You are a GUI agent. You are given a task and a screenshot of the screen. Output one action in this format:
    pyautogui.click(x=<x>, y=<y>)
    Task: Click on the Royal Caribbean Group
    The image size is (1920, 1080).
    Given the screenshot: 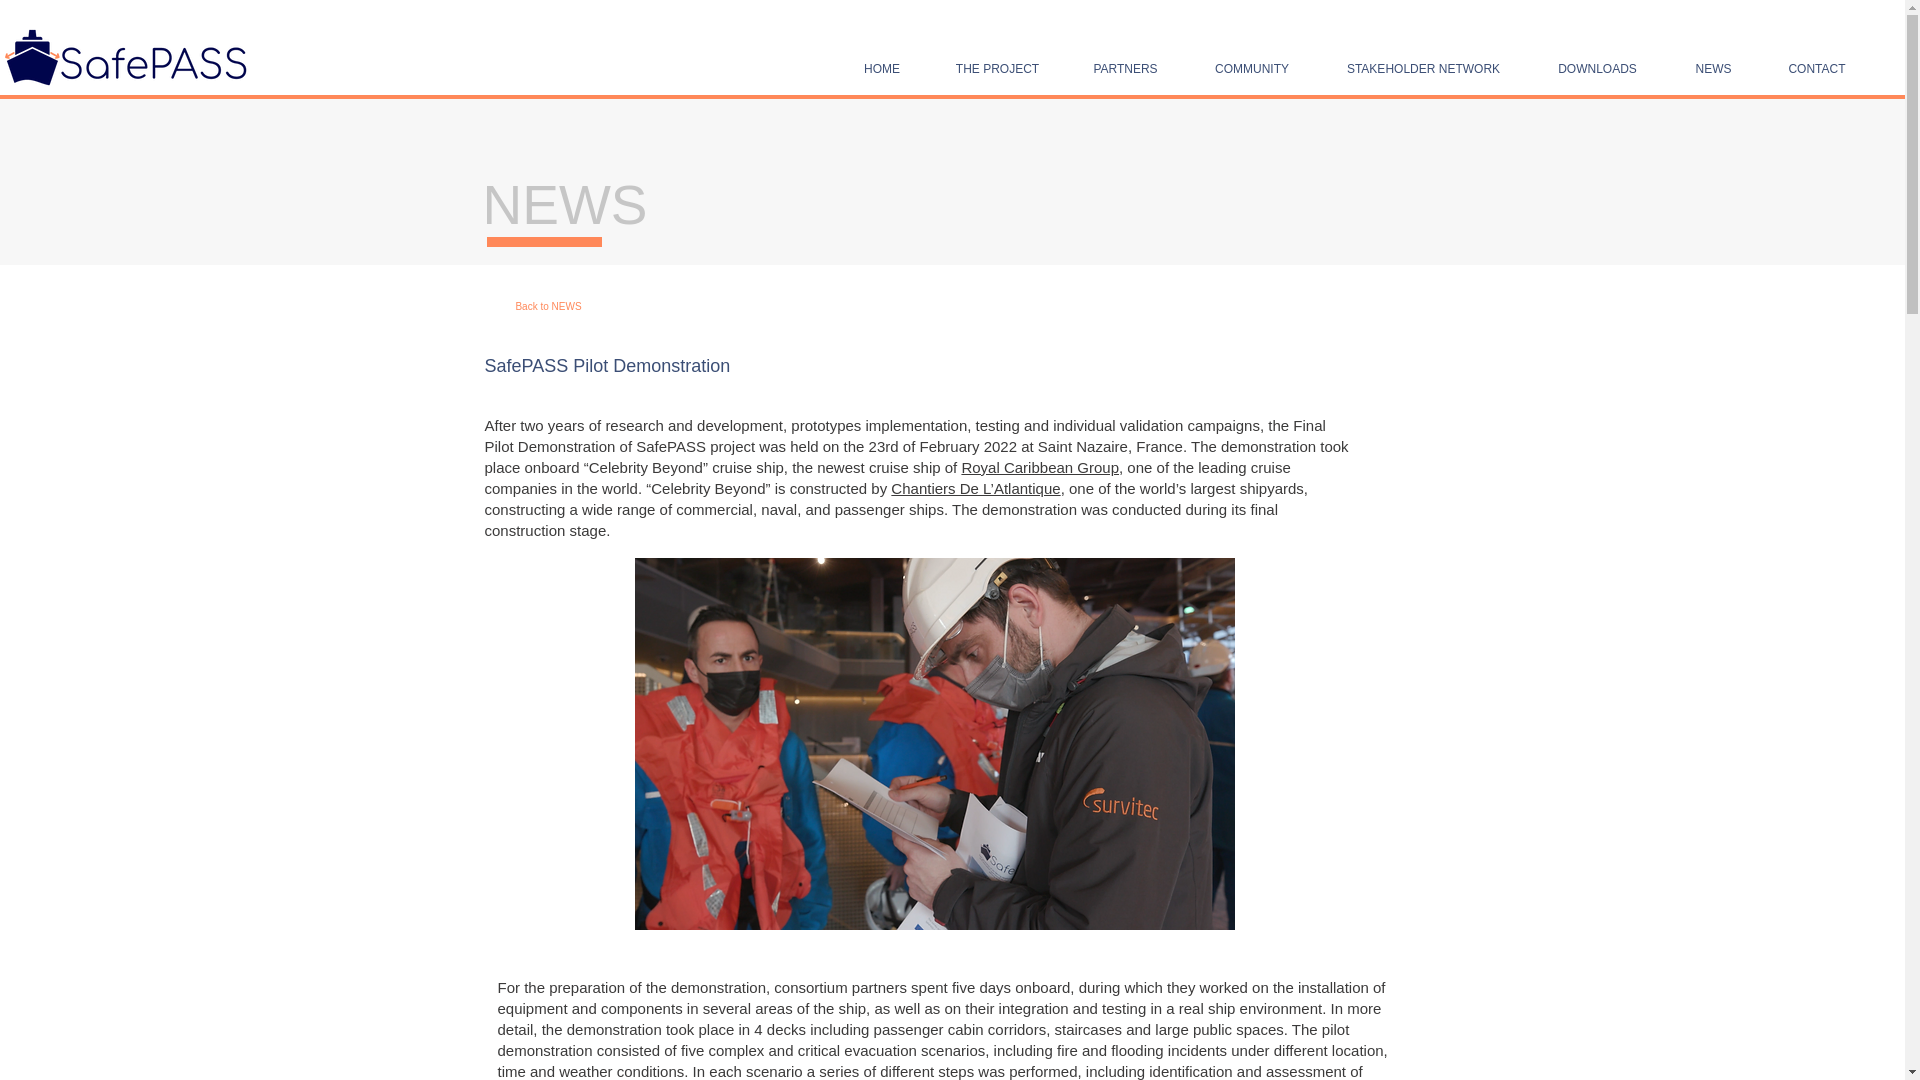 What is the action you would take?
    pyautogui.click(x=1040, y=468)
    